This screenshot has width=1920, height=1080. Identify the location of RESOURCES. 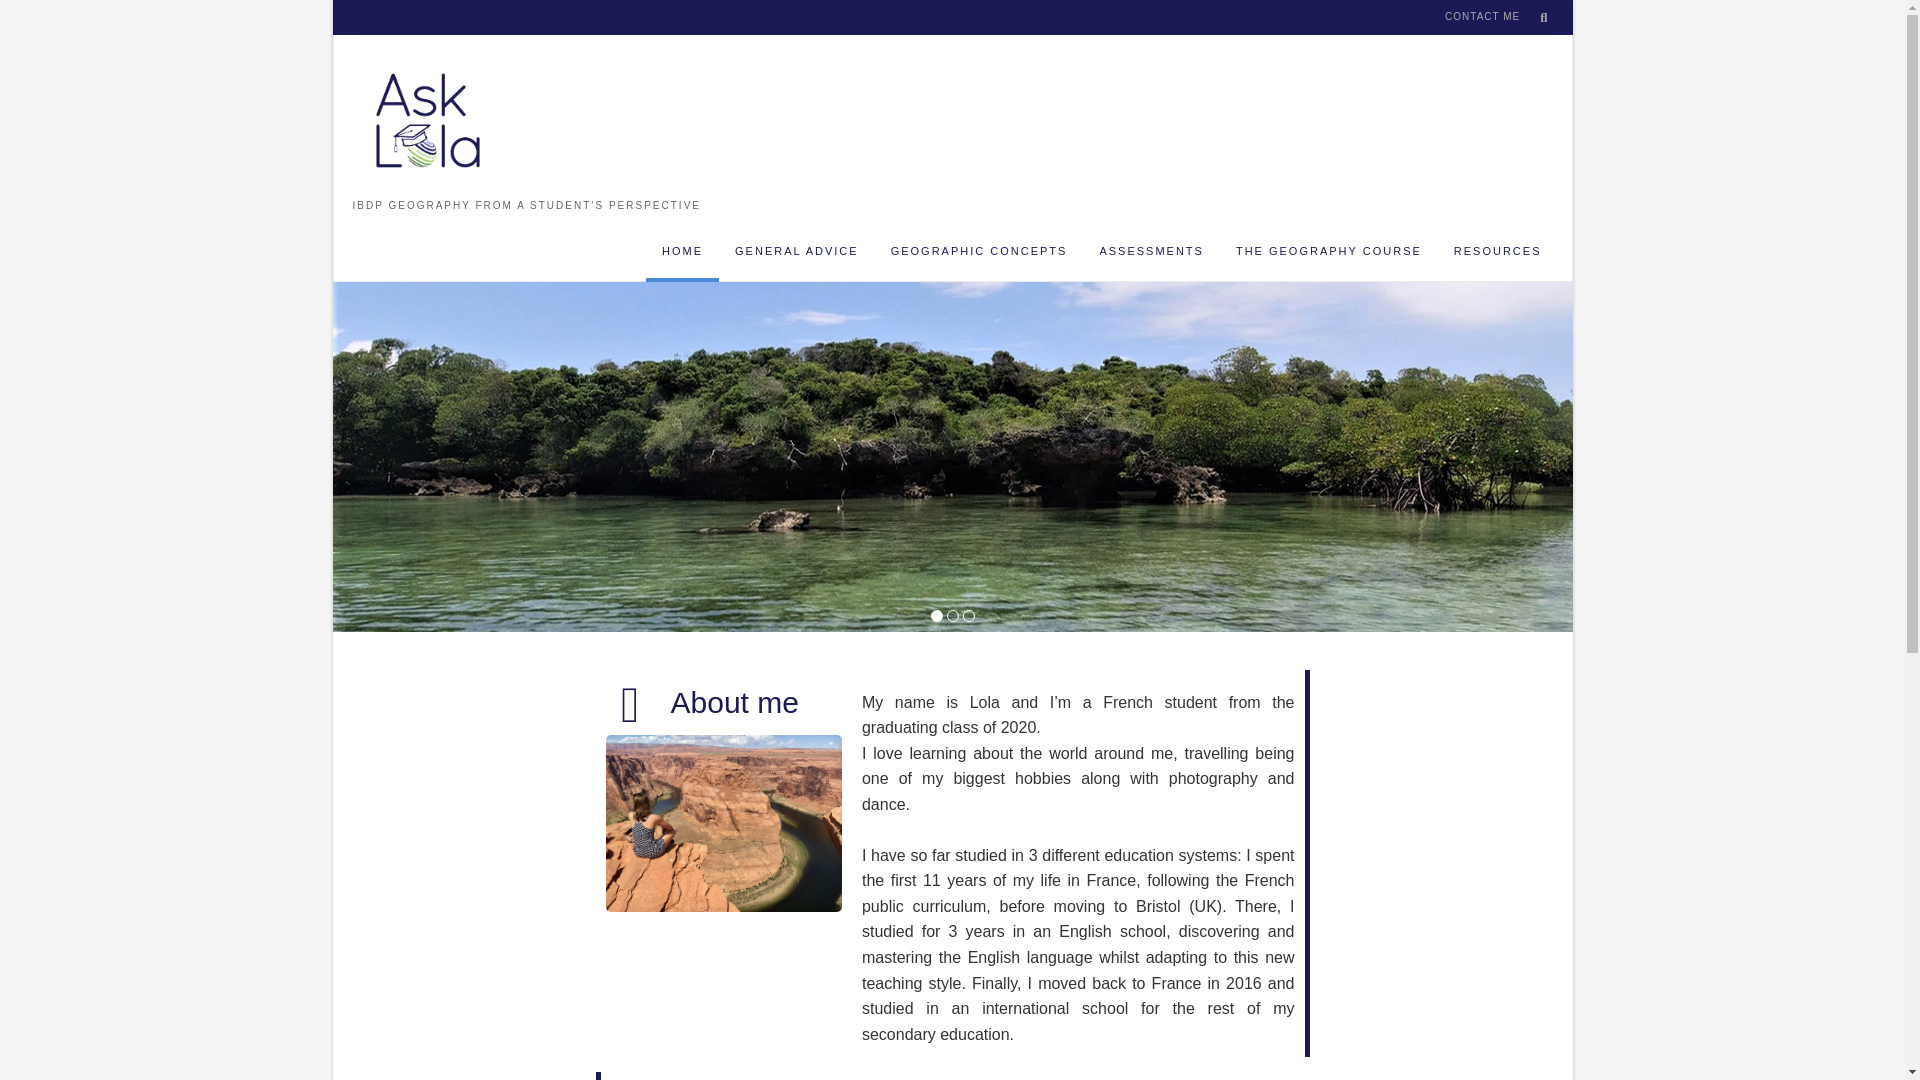
(1498, 258).